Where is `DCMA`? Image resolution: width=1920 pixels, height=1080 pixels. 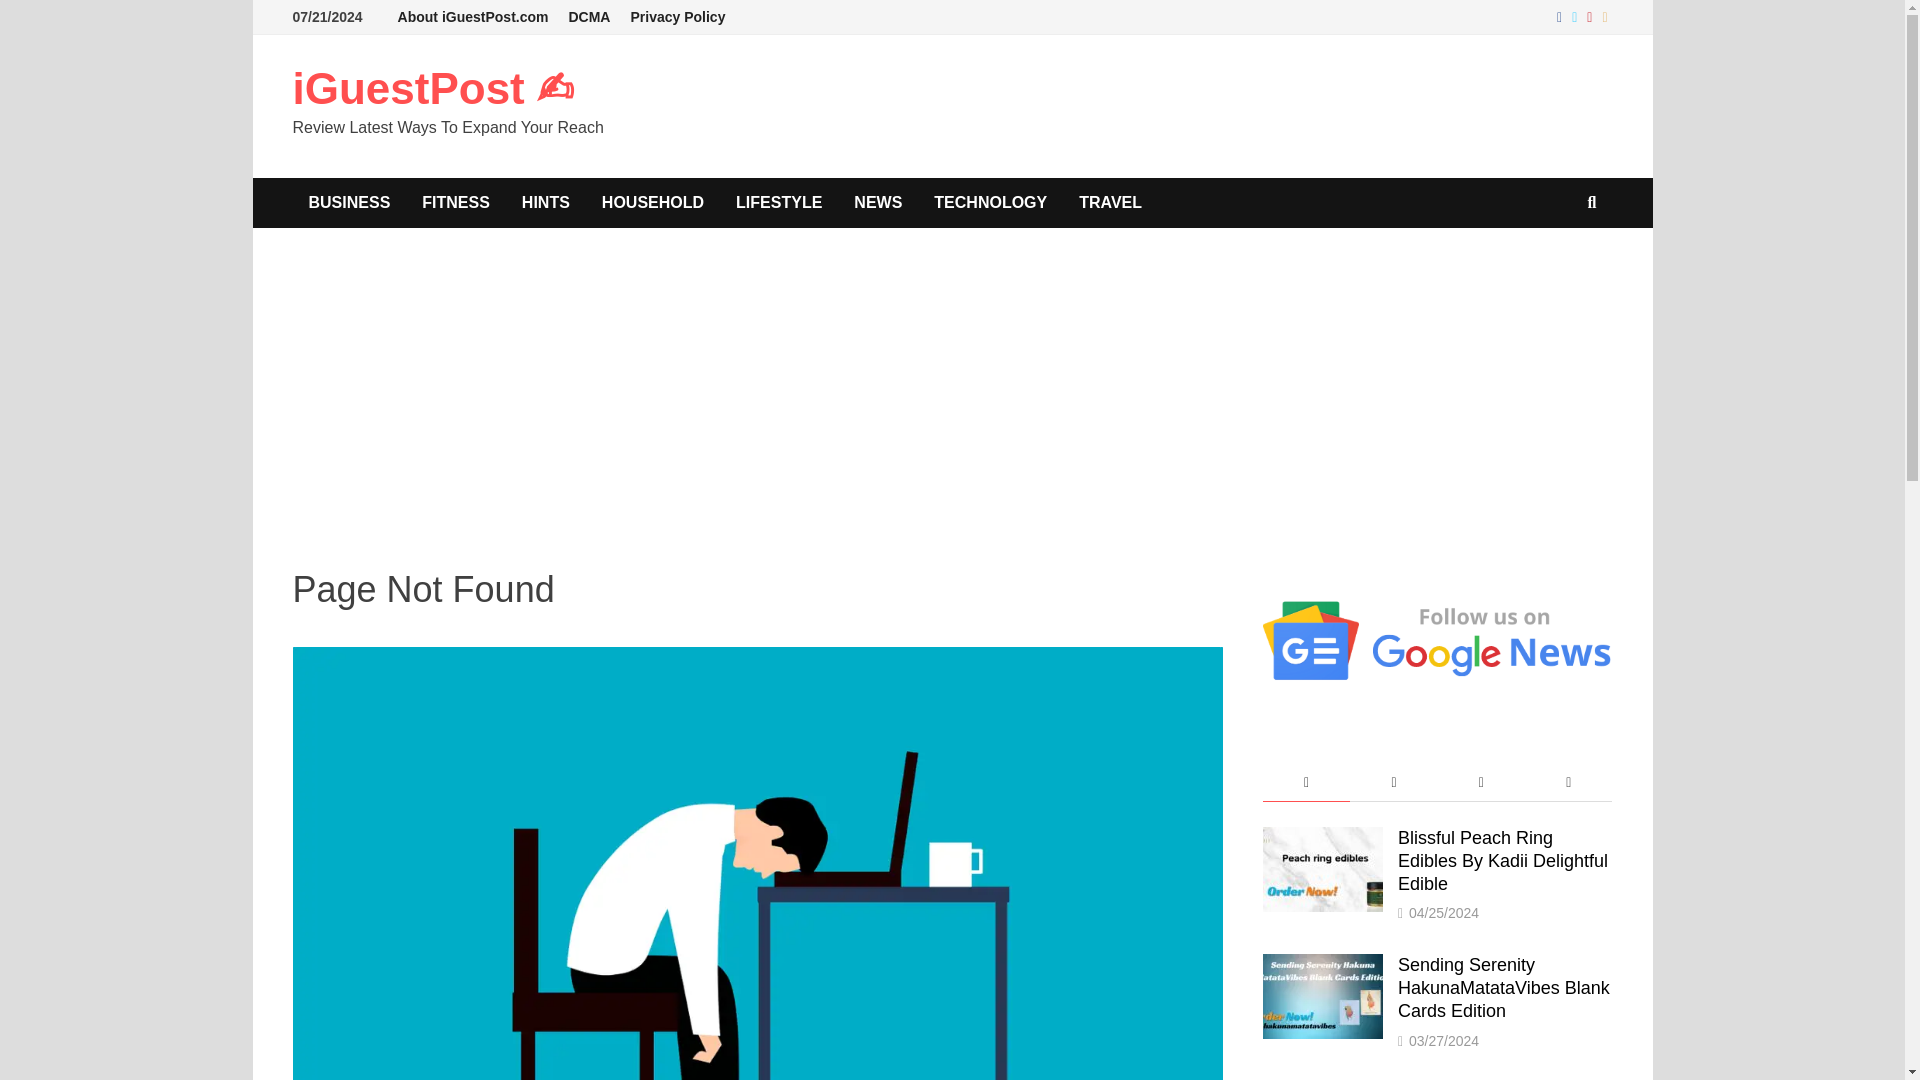
DCMA is located at coordinates (589, 17).